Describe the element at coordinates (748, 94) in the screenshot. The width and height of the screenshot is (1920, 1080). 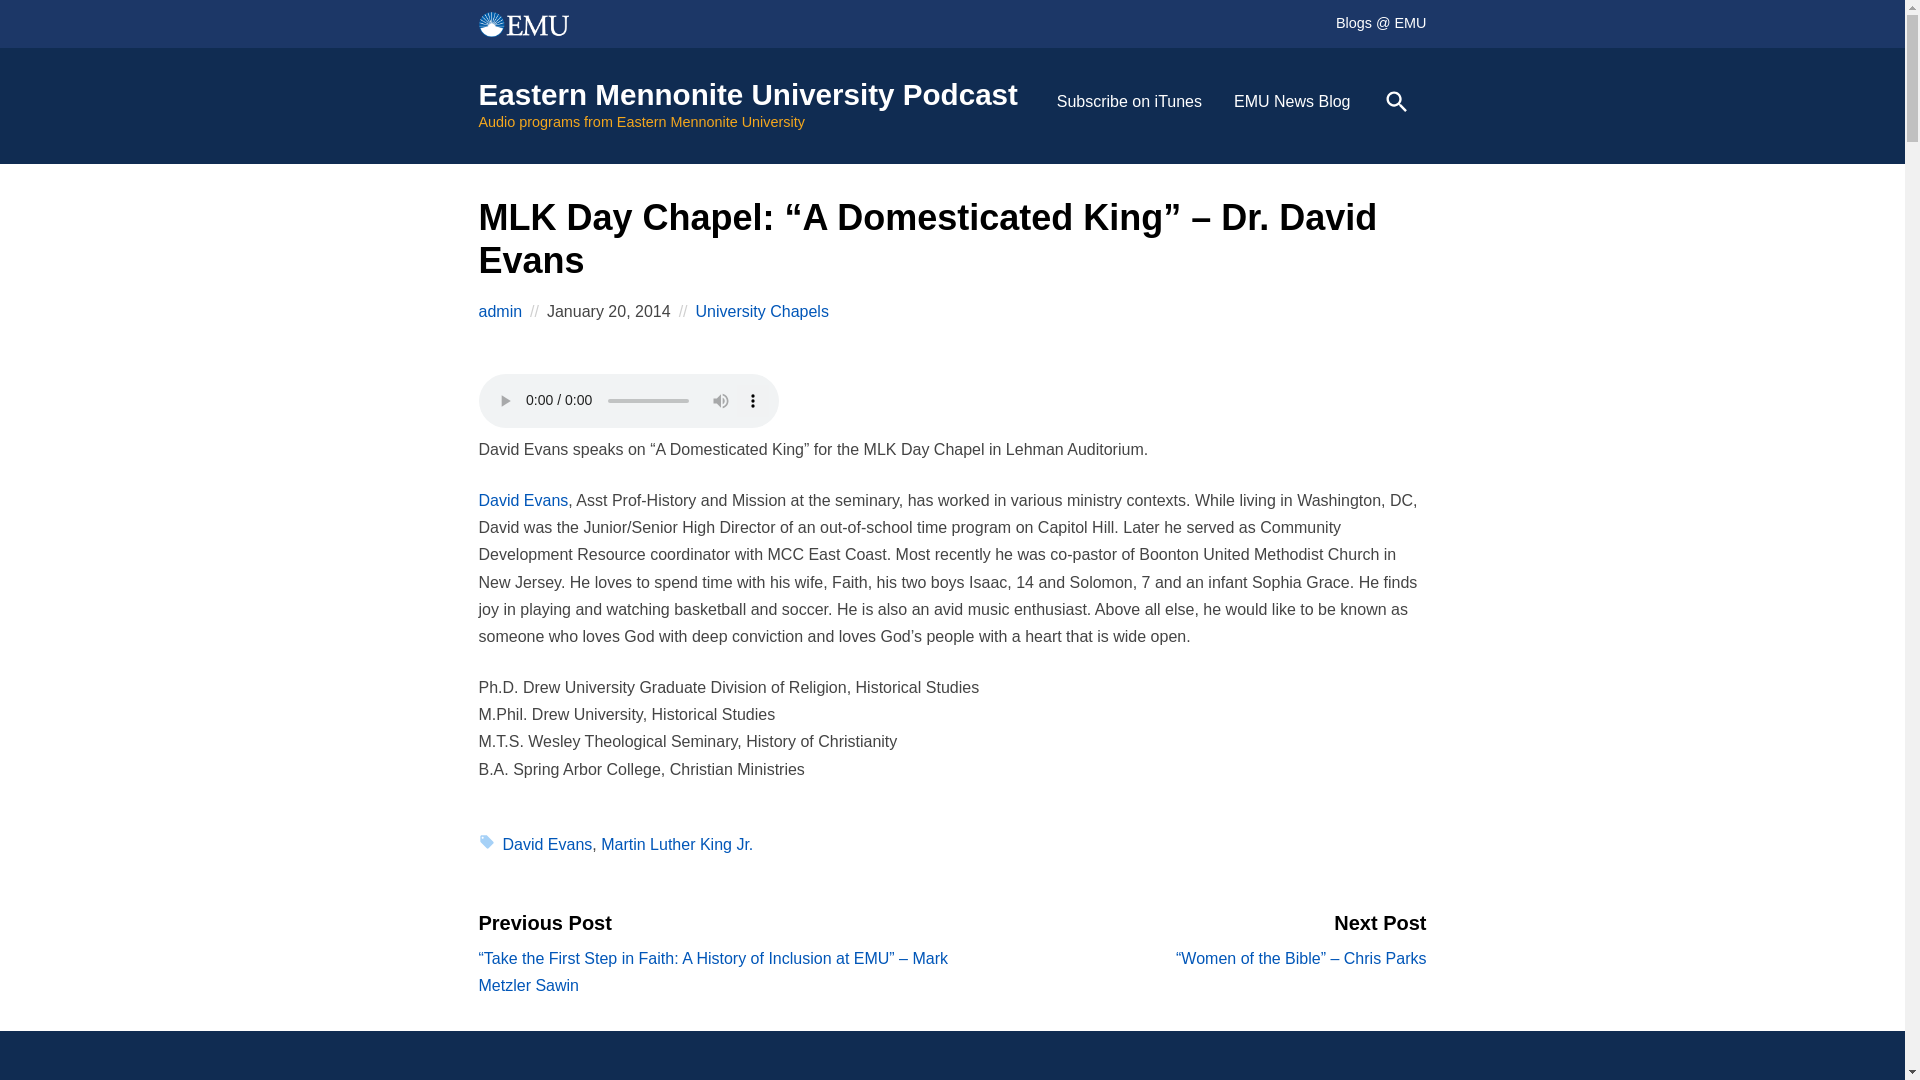
I see `Eastern Mennonite University Podcast` at that location.